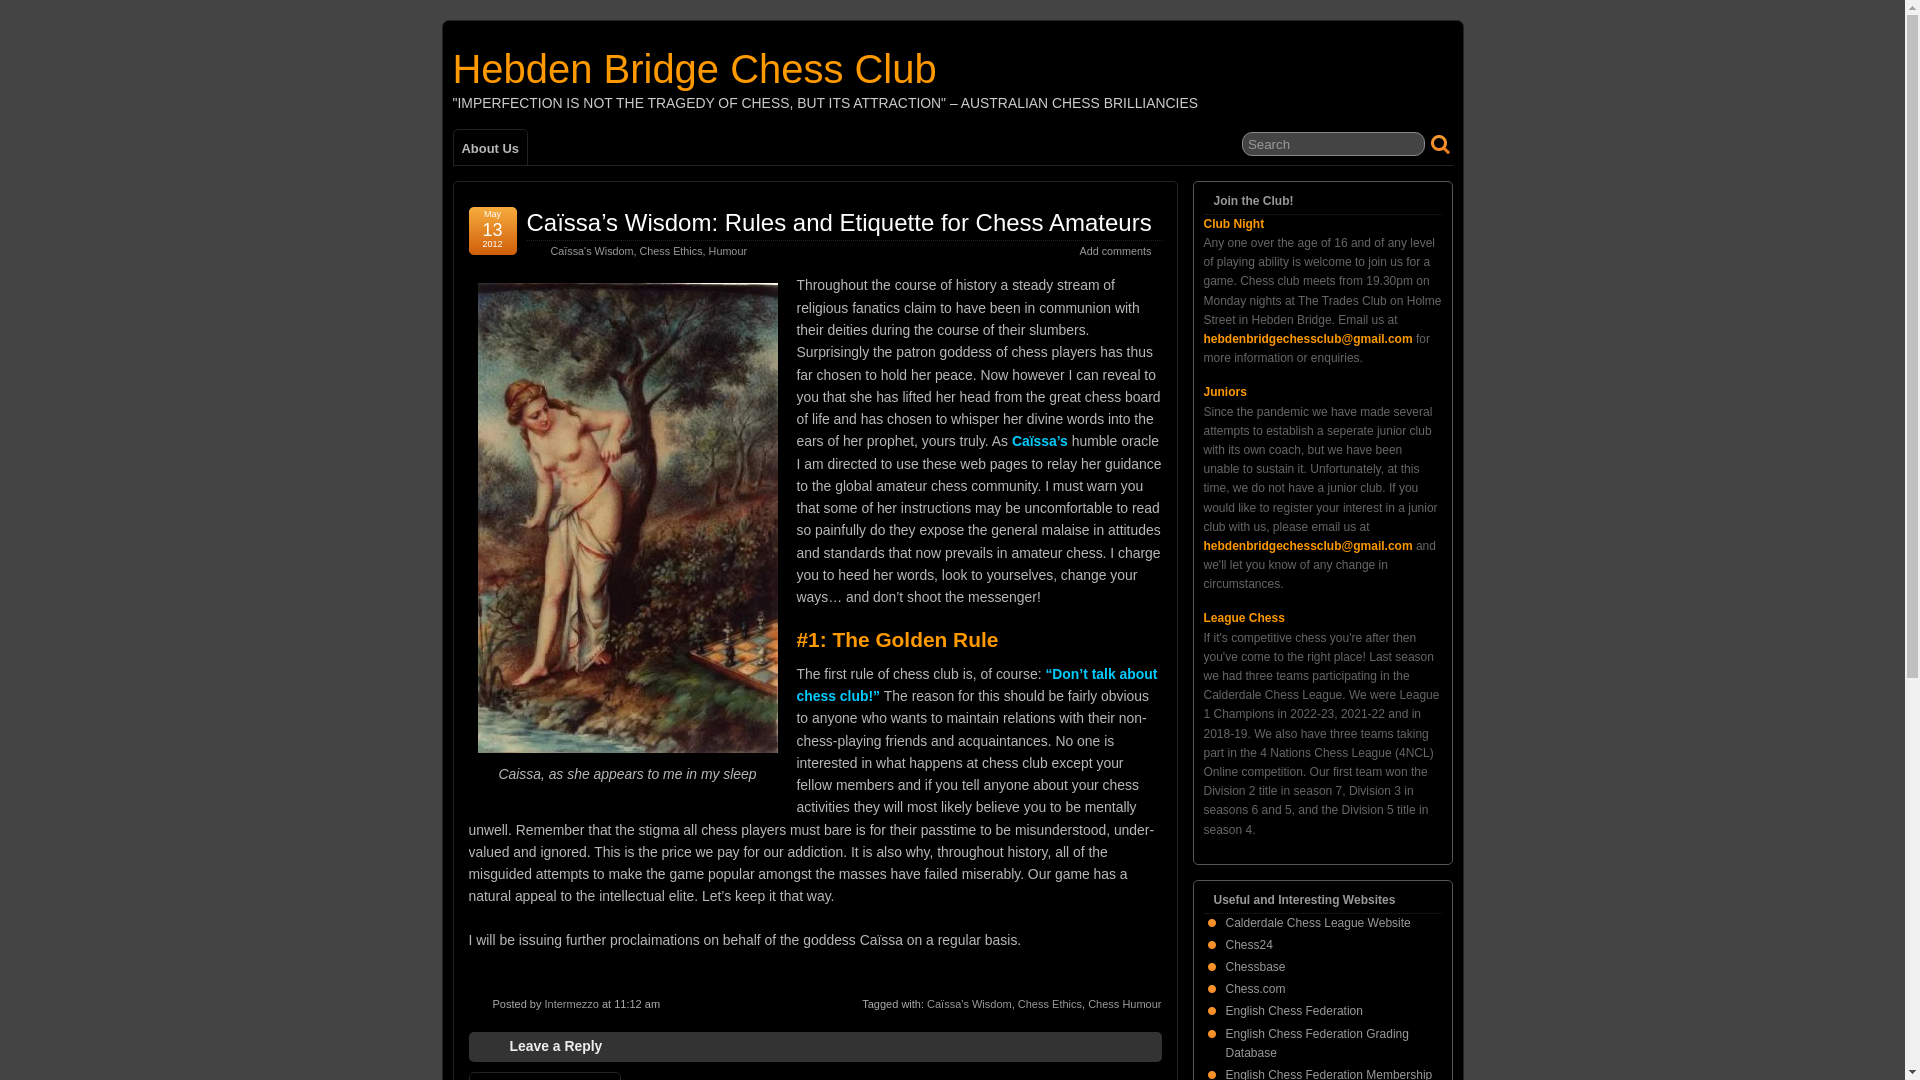  Describe the element at coordinates (694, 68) in the screenshot. I see `Hebden Bridge Chess Club` at that location.